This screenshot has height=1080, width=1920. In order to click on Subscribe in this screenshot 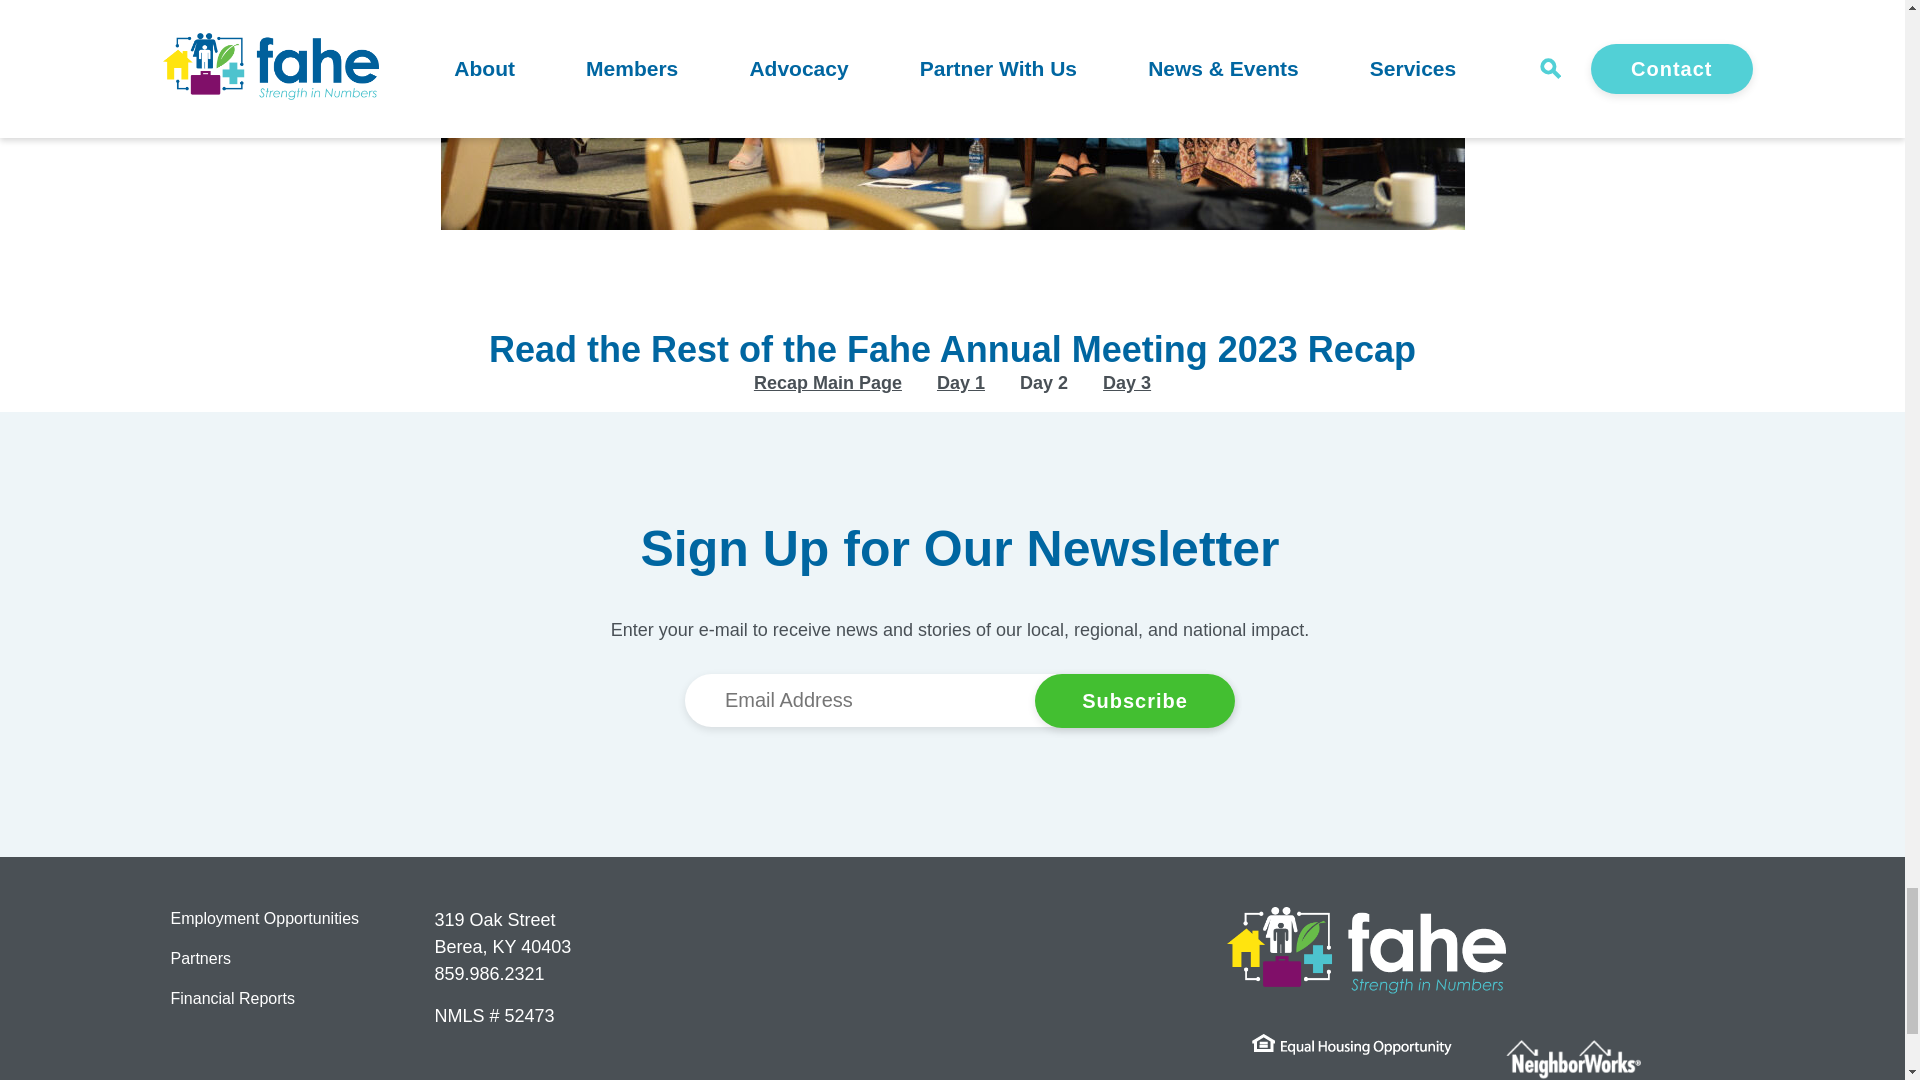, I will do `click(1134, 700)`.